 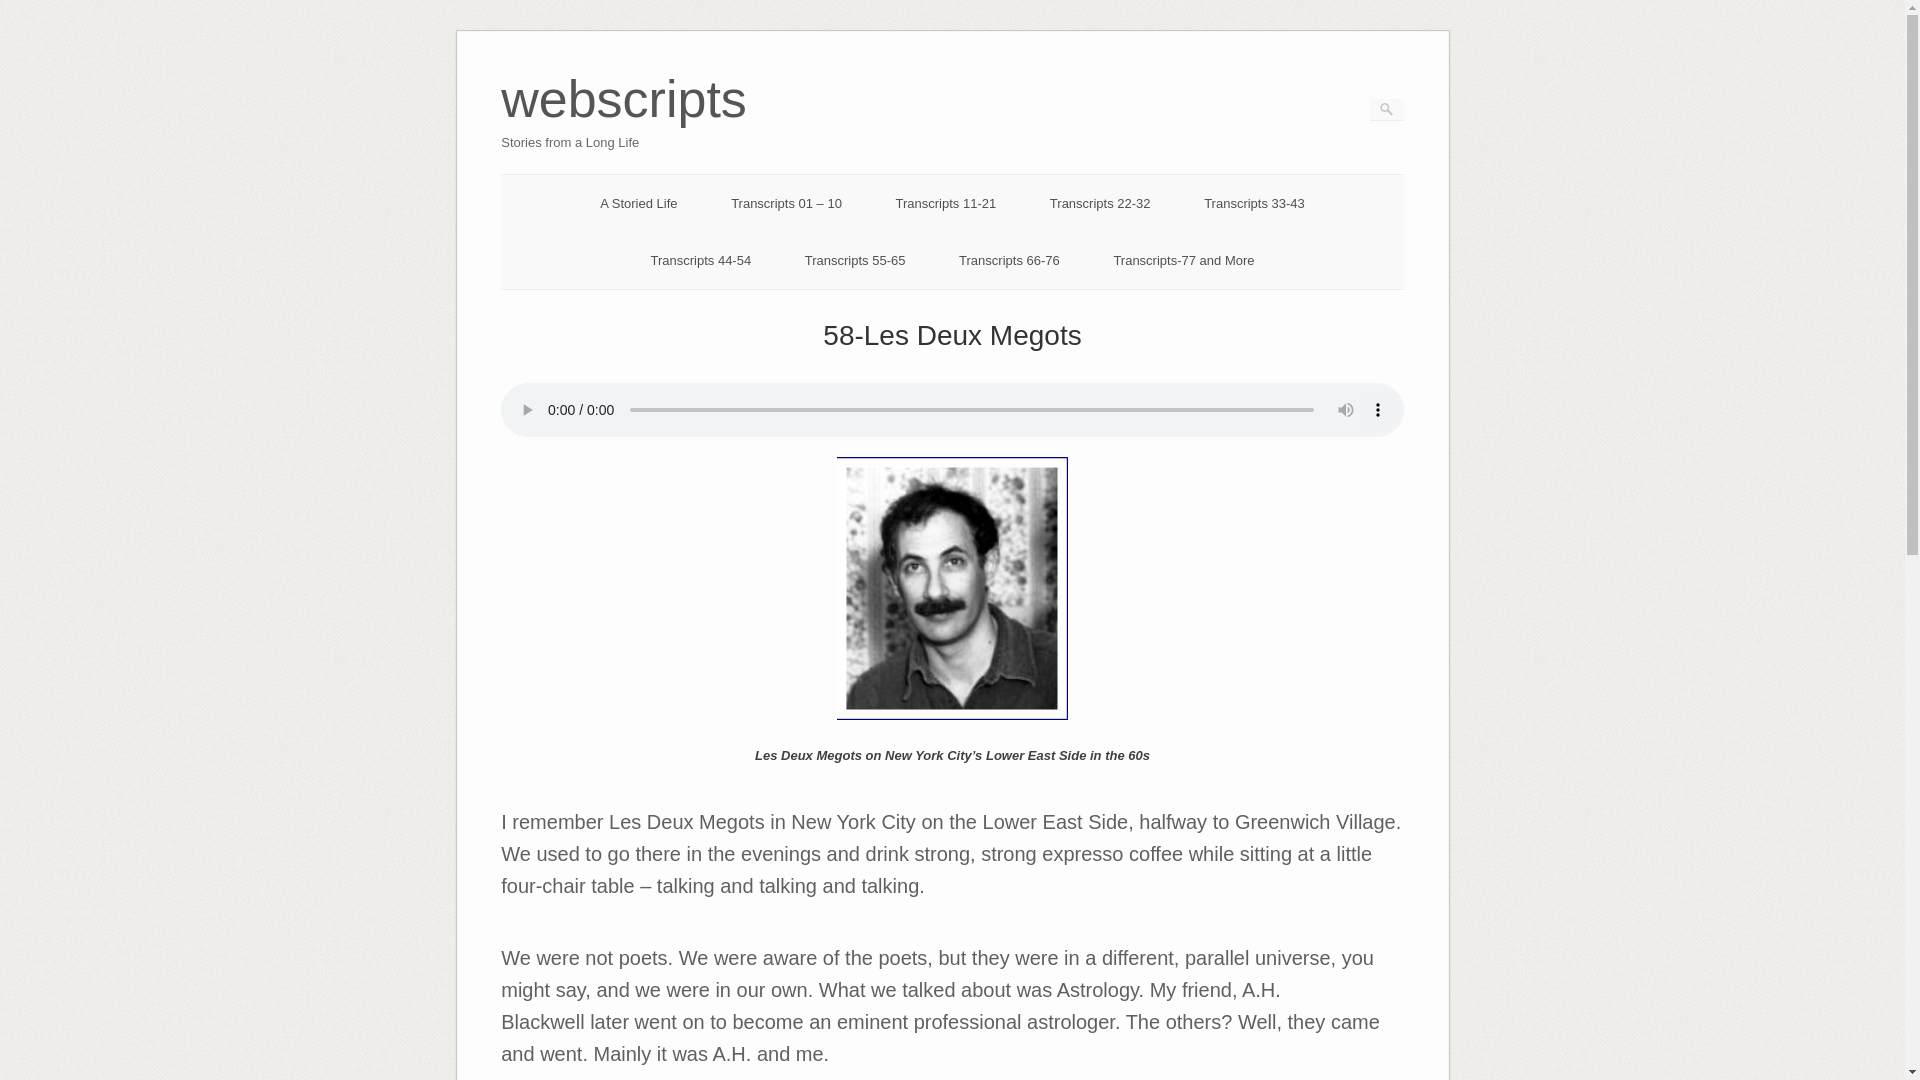 What do you see at coordinates (946, 202) in the screenshot?
I see `Transcripts 11-21` at bounding box center [946, 202].